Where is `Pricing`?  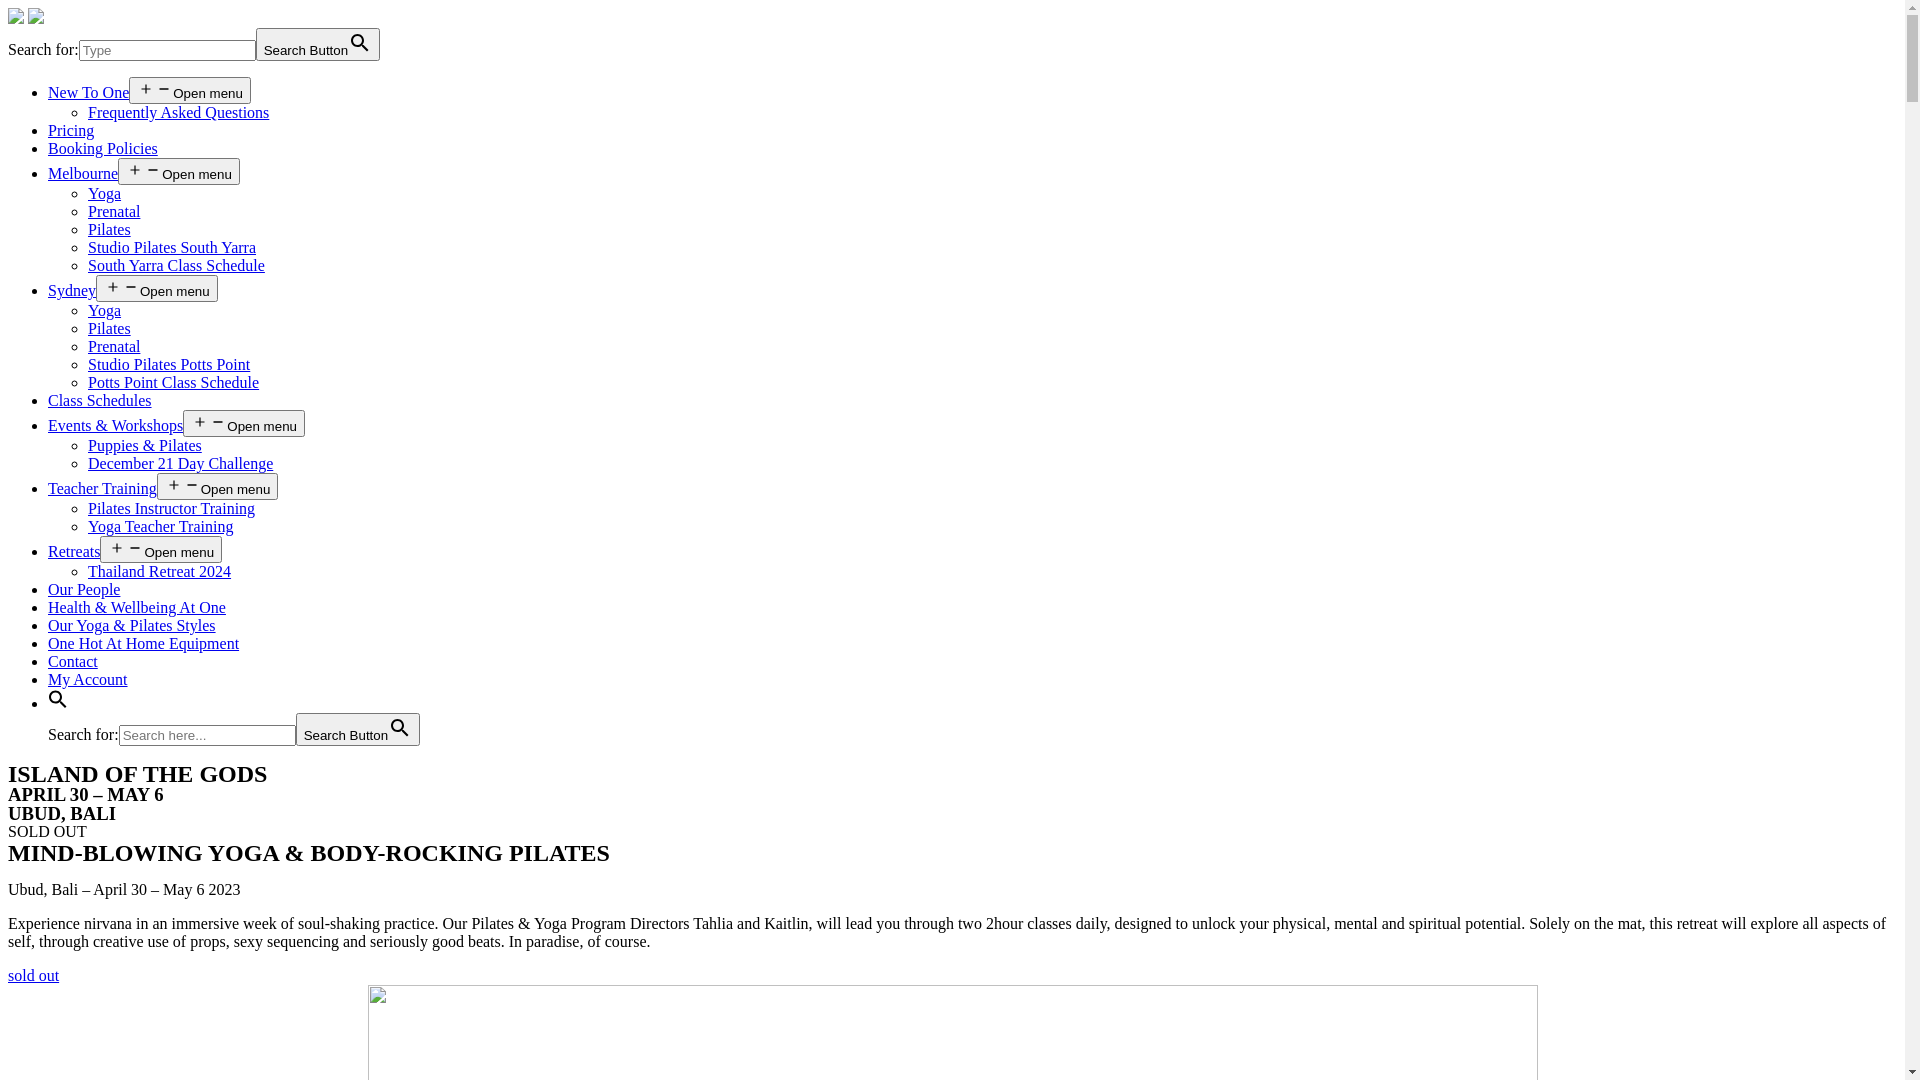 Pricing is located at coordinates (71, 130).